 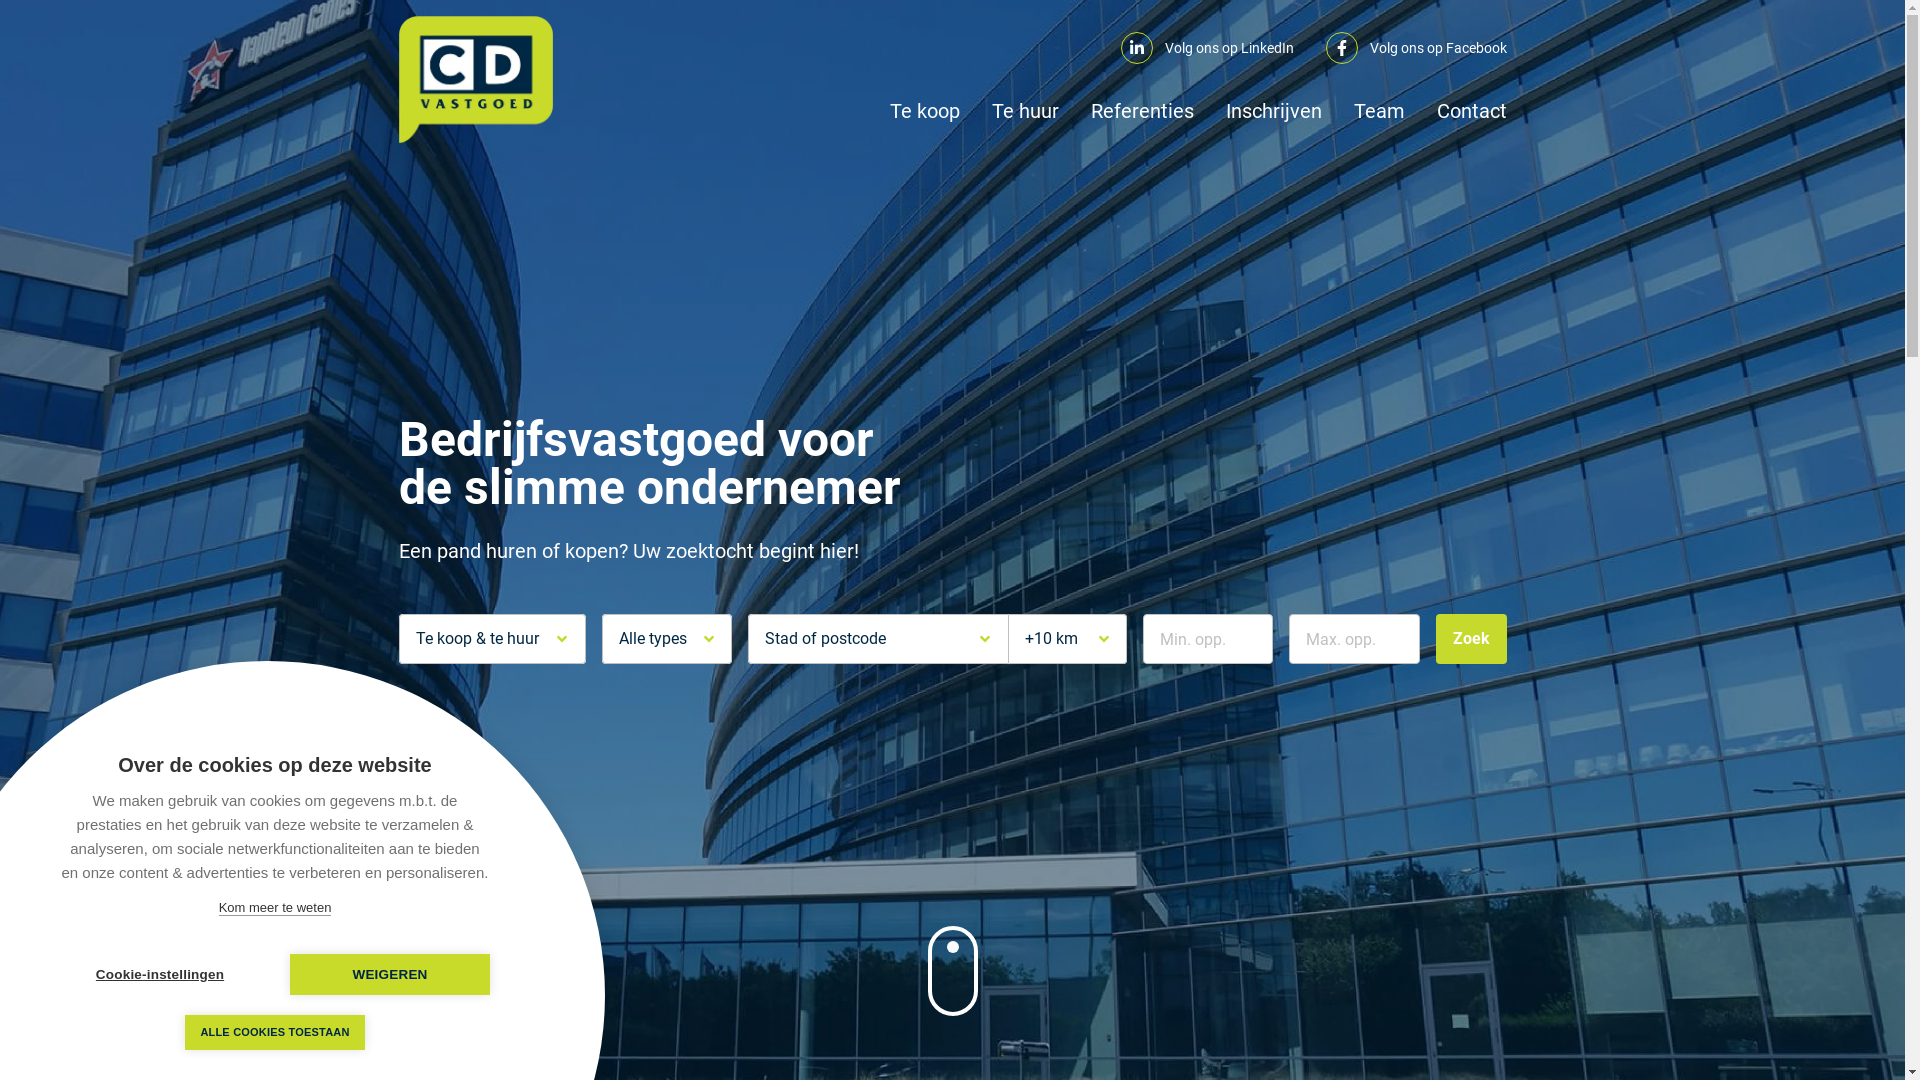 I want to click on WEIGEREN, so click(x=390, y=974).